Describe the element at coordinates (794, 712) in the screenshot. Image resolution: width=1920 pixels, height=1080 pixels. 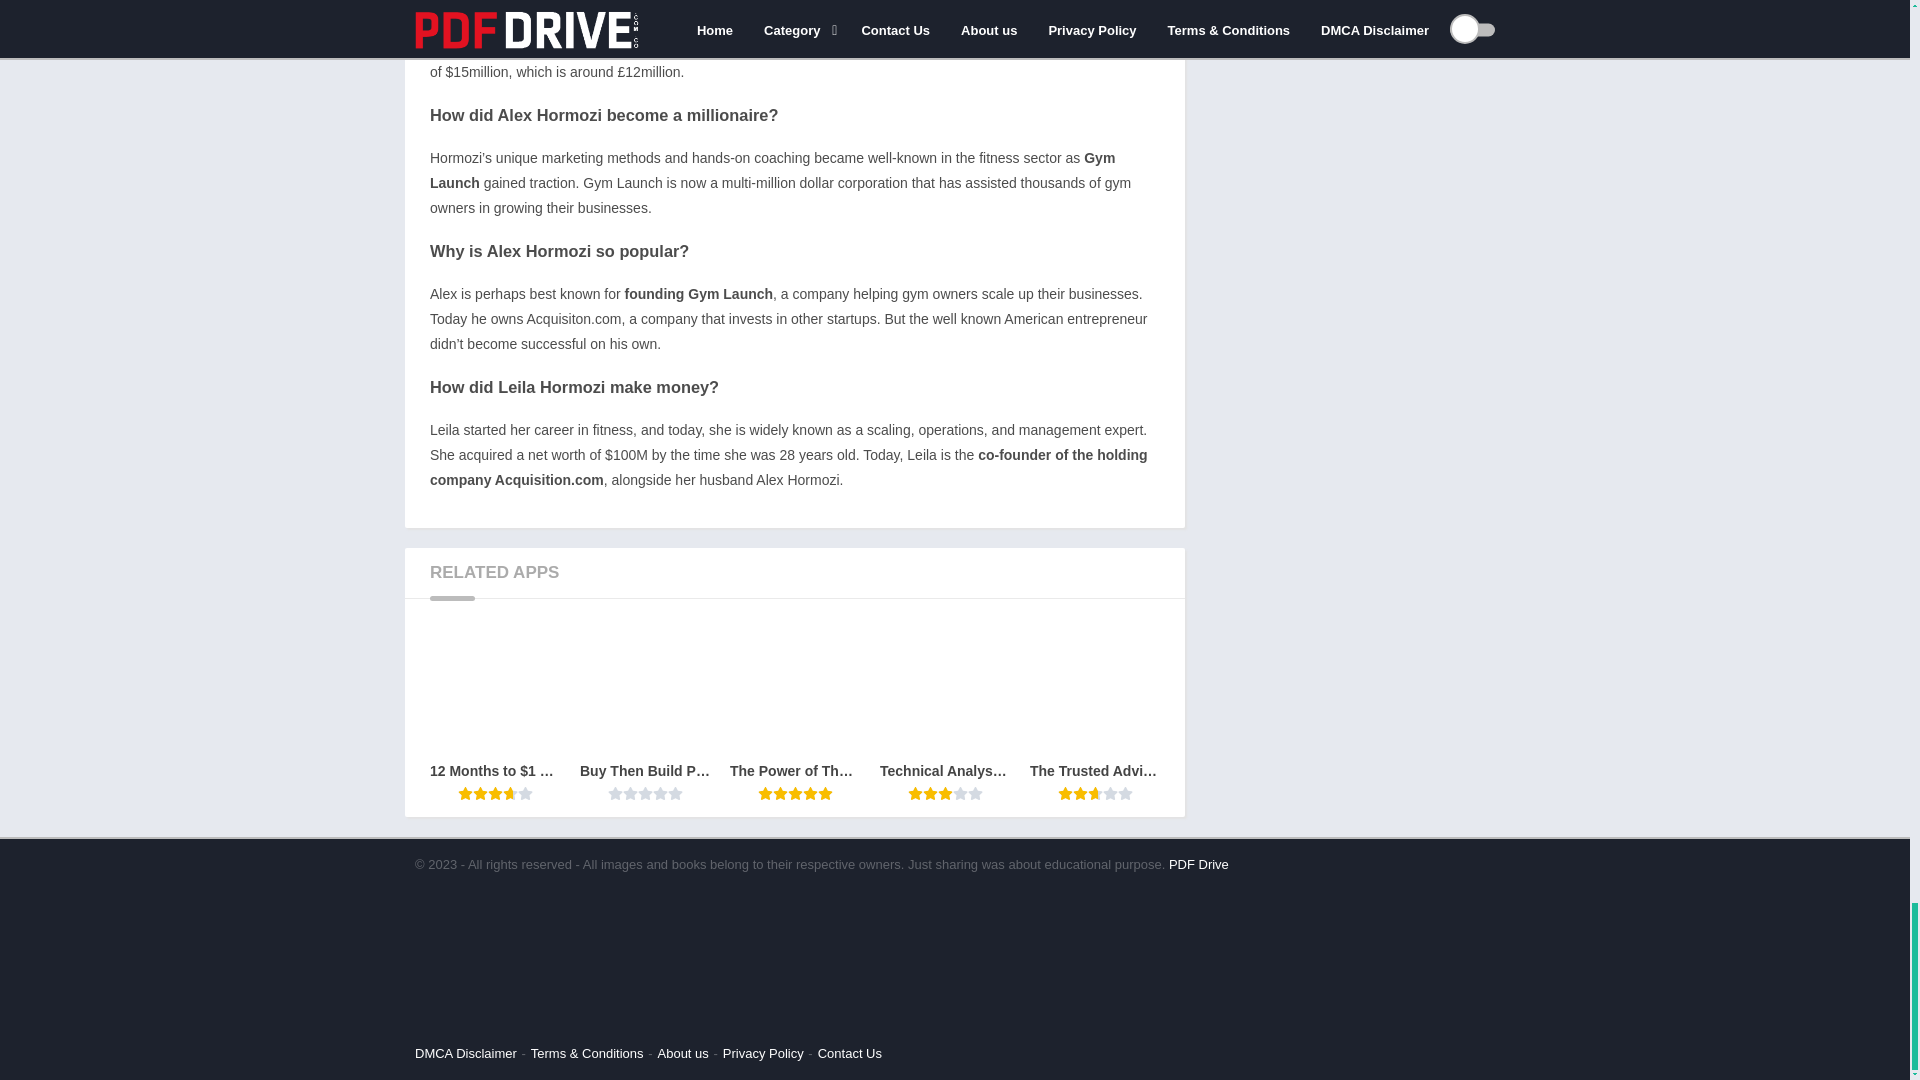
I see `The Power of The Yield PDF: A Comprehensive Guide` at that location.